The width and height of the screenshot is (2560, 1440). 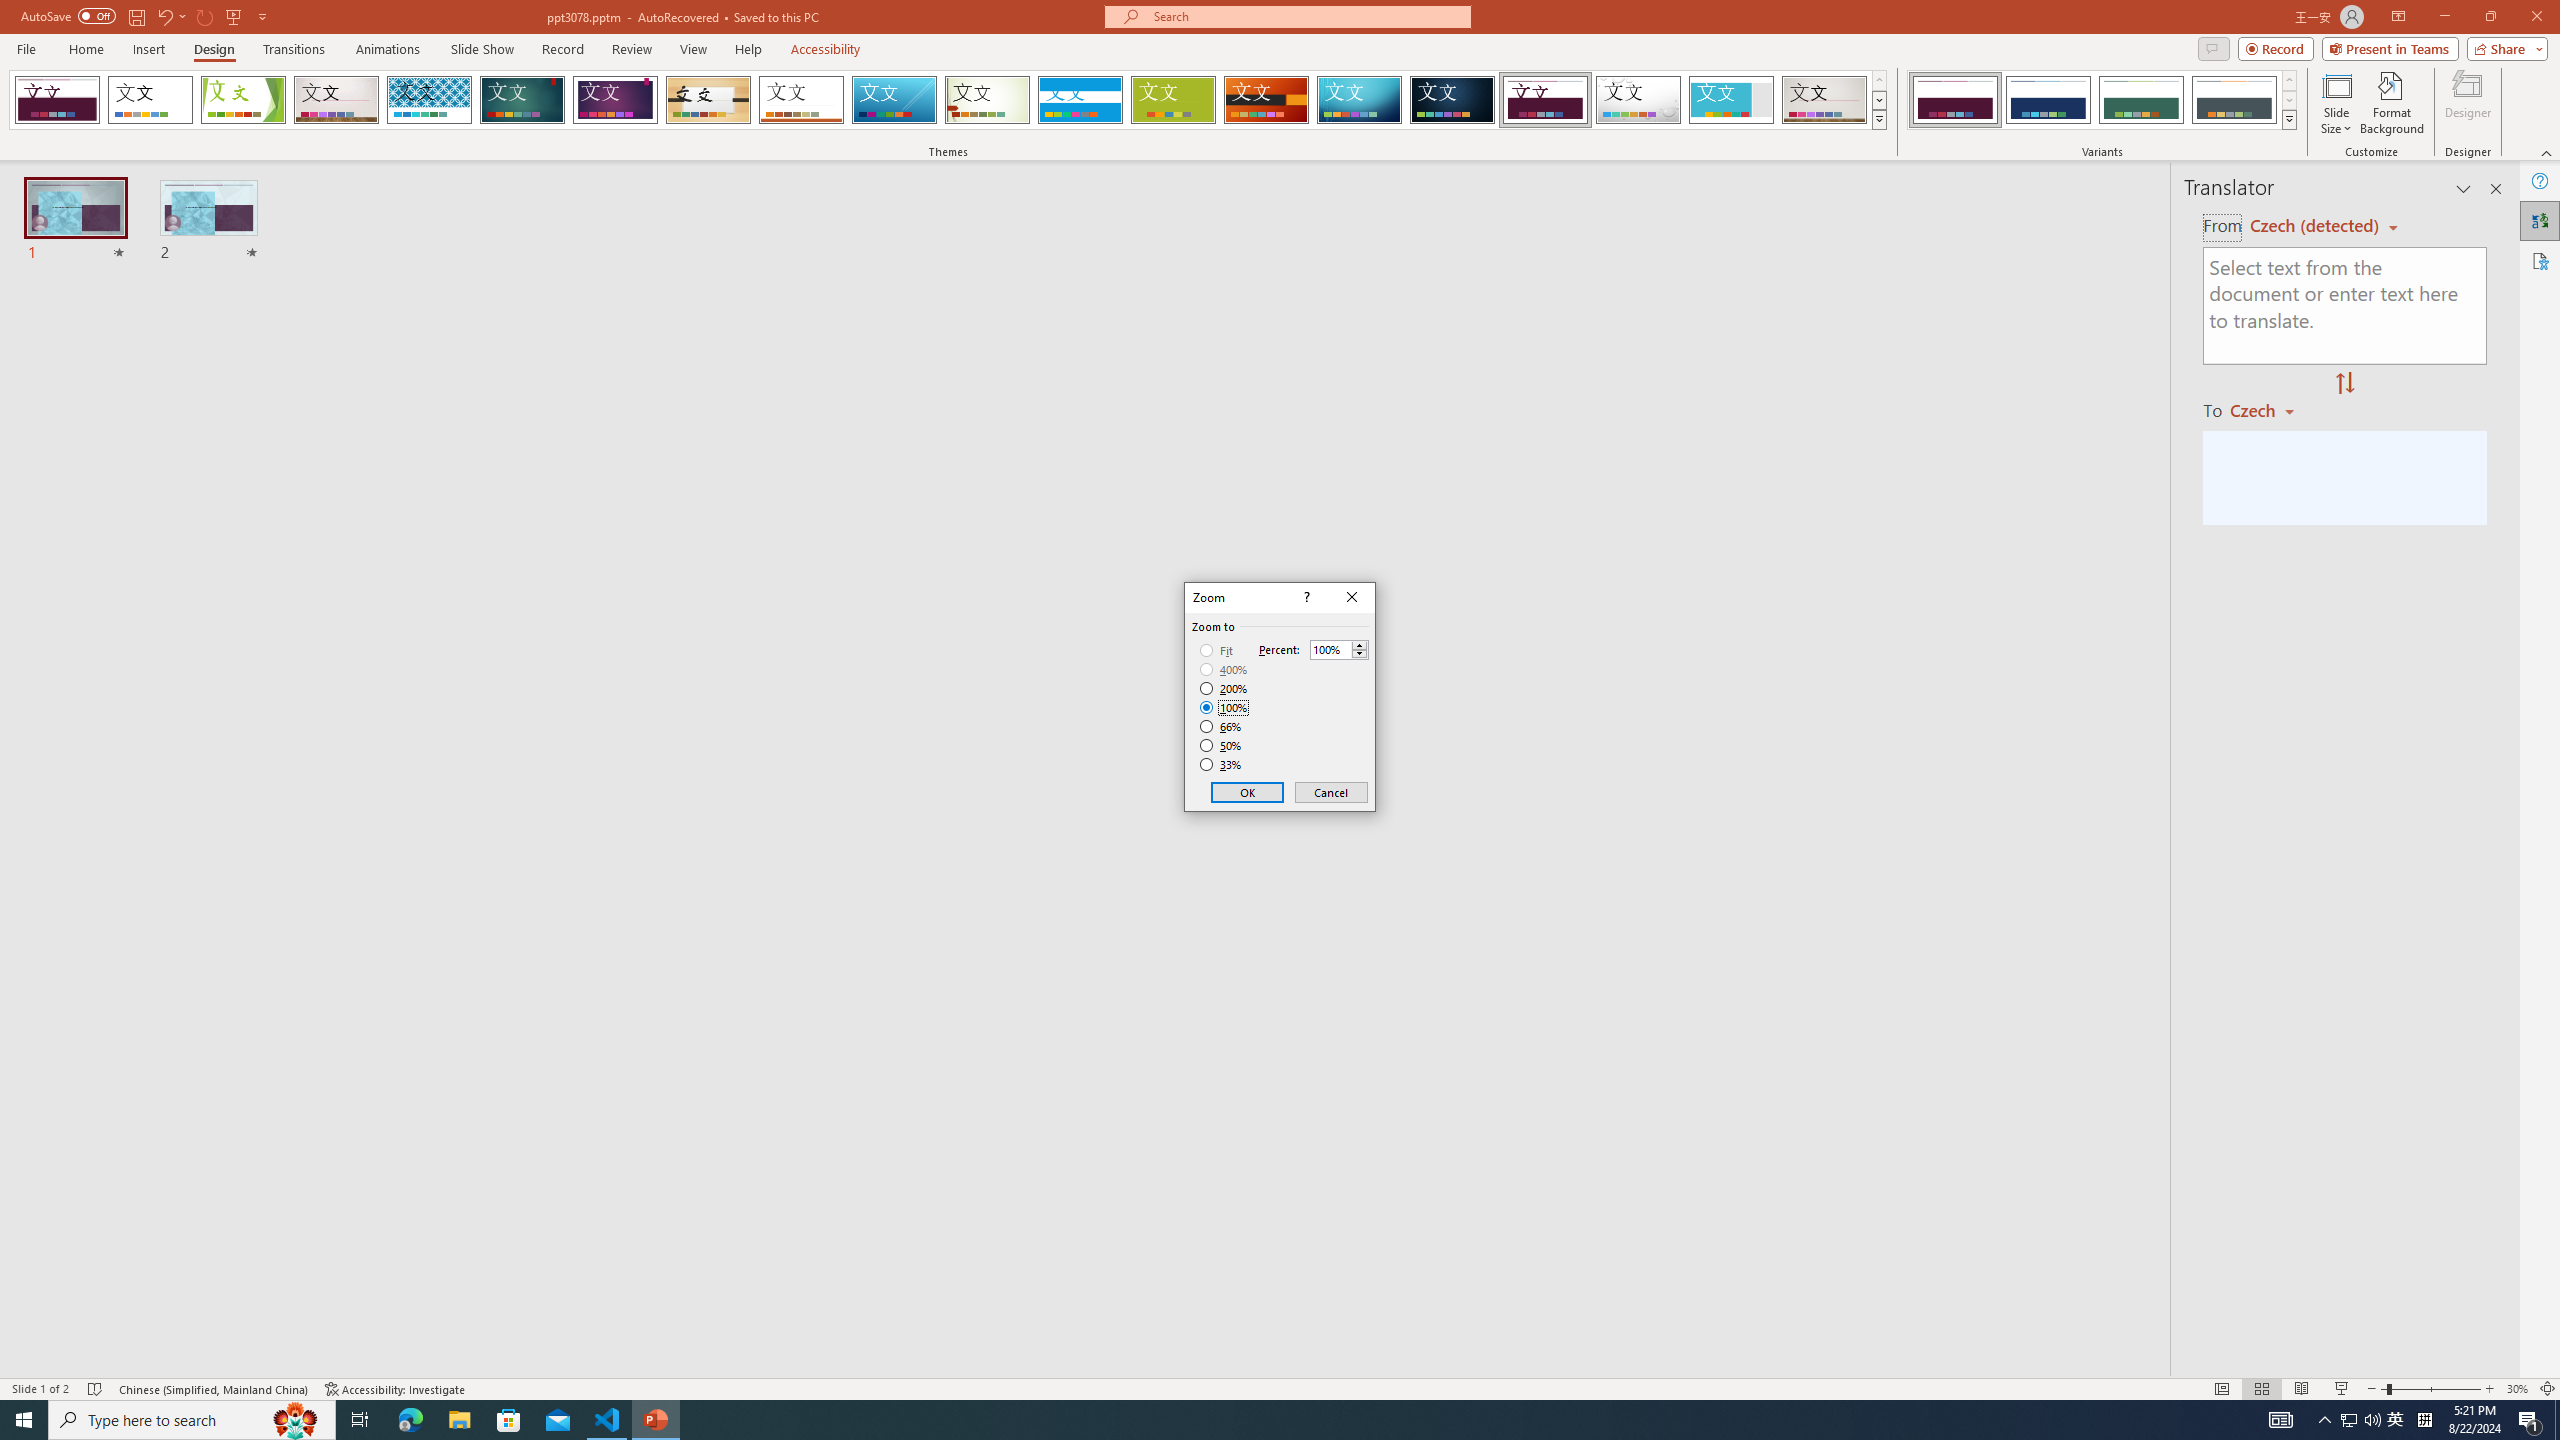 I want to click on Cancel, so click(x=1330, y=792).